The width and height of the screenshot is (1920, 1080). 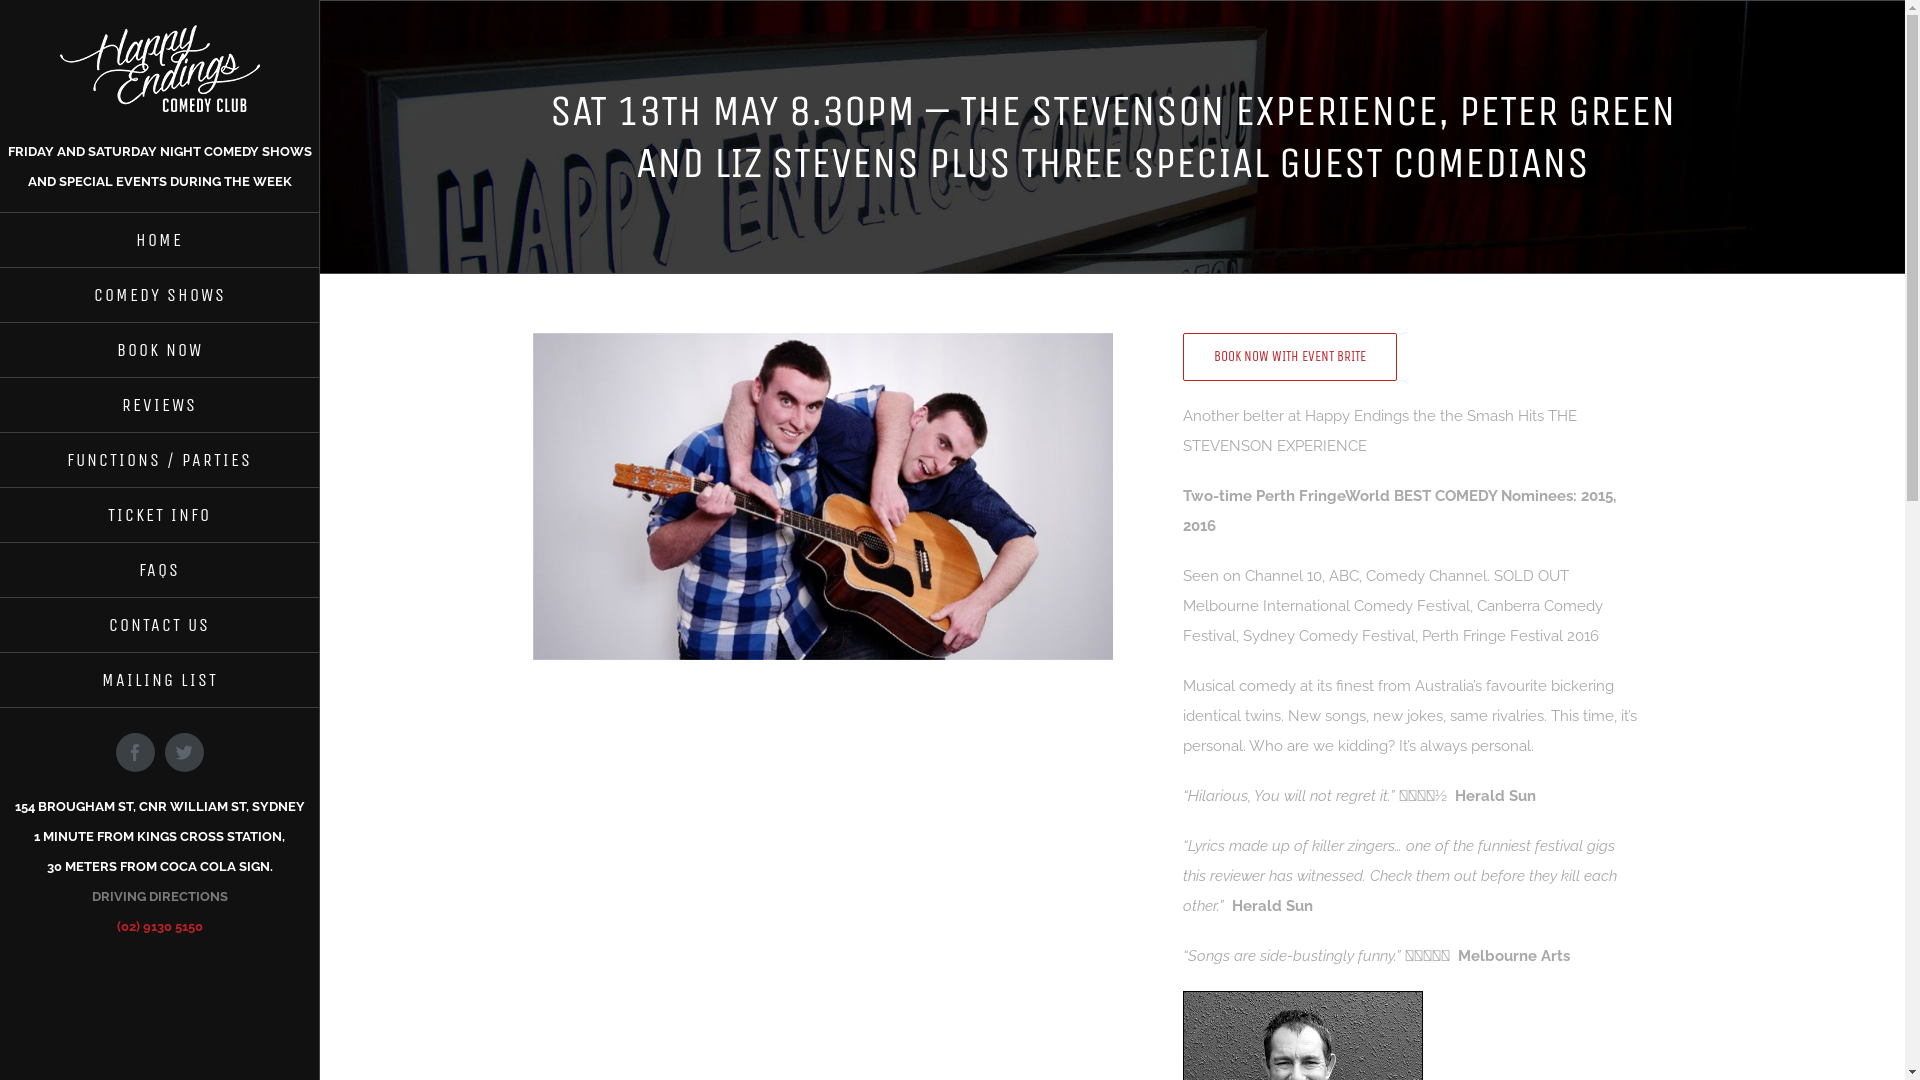 I want to click on COMEDY SHOWS, so click(x=160, y=296).